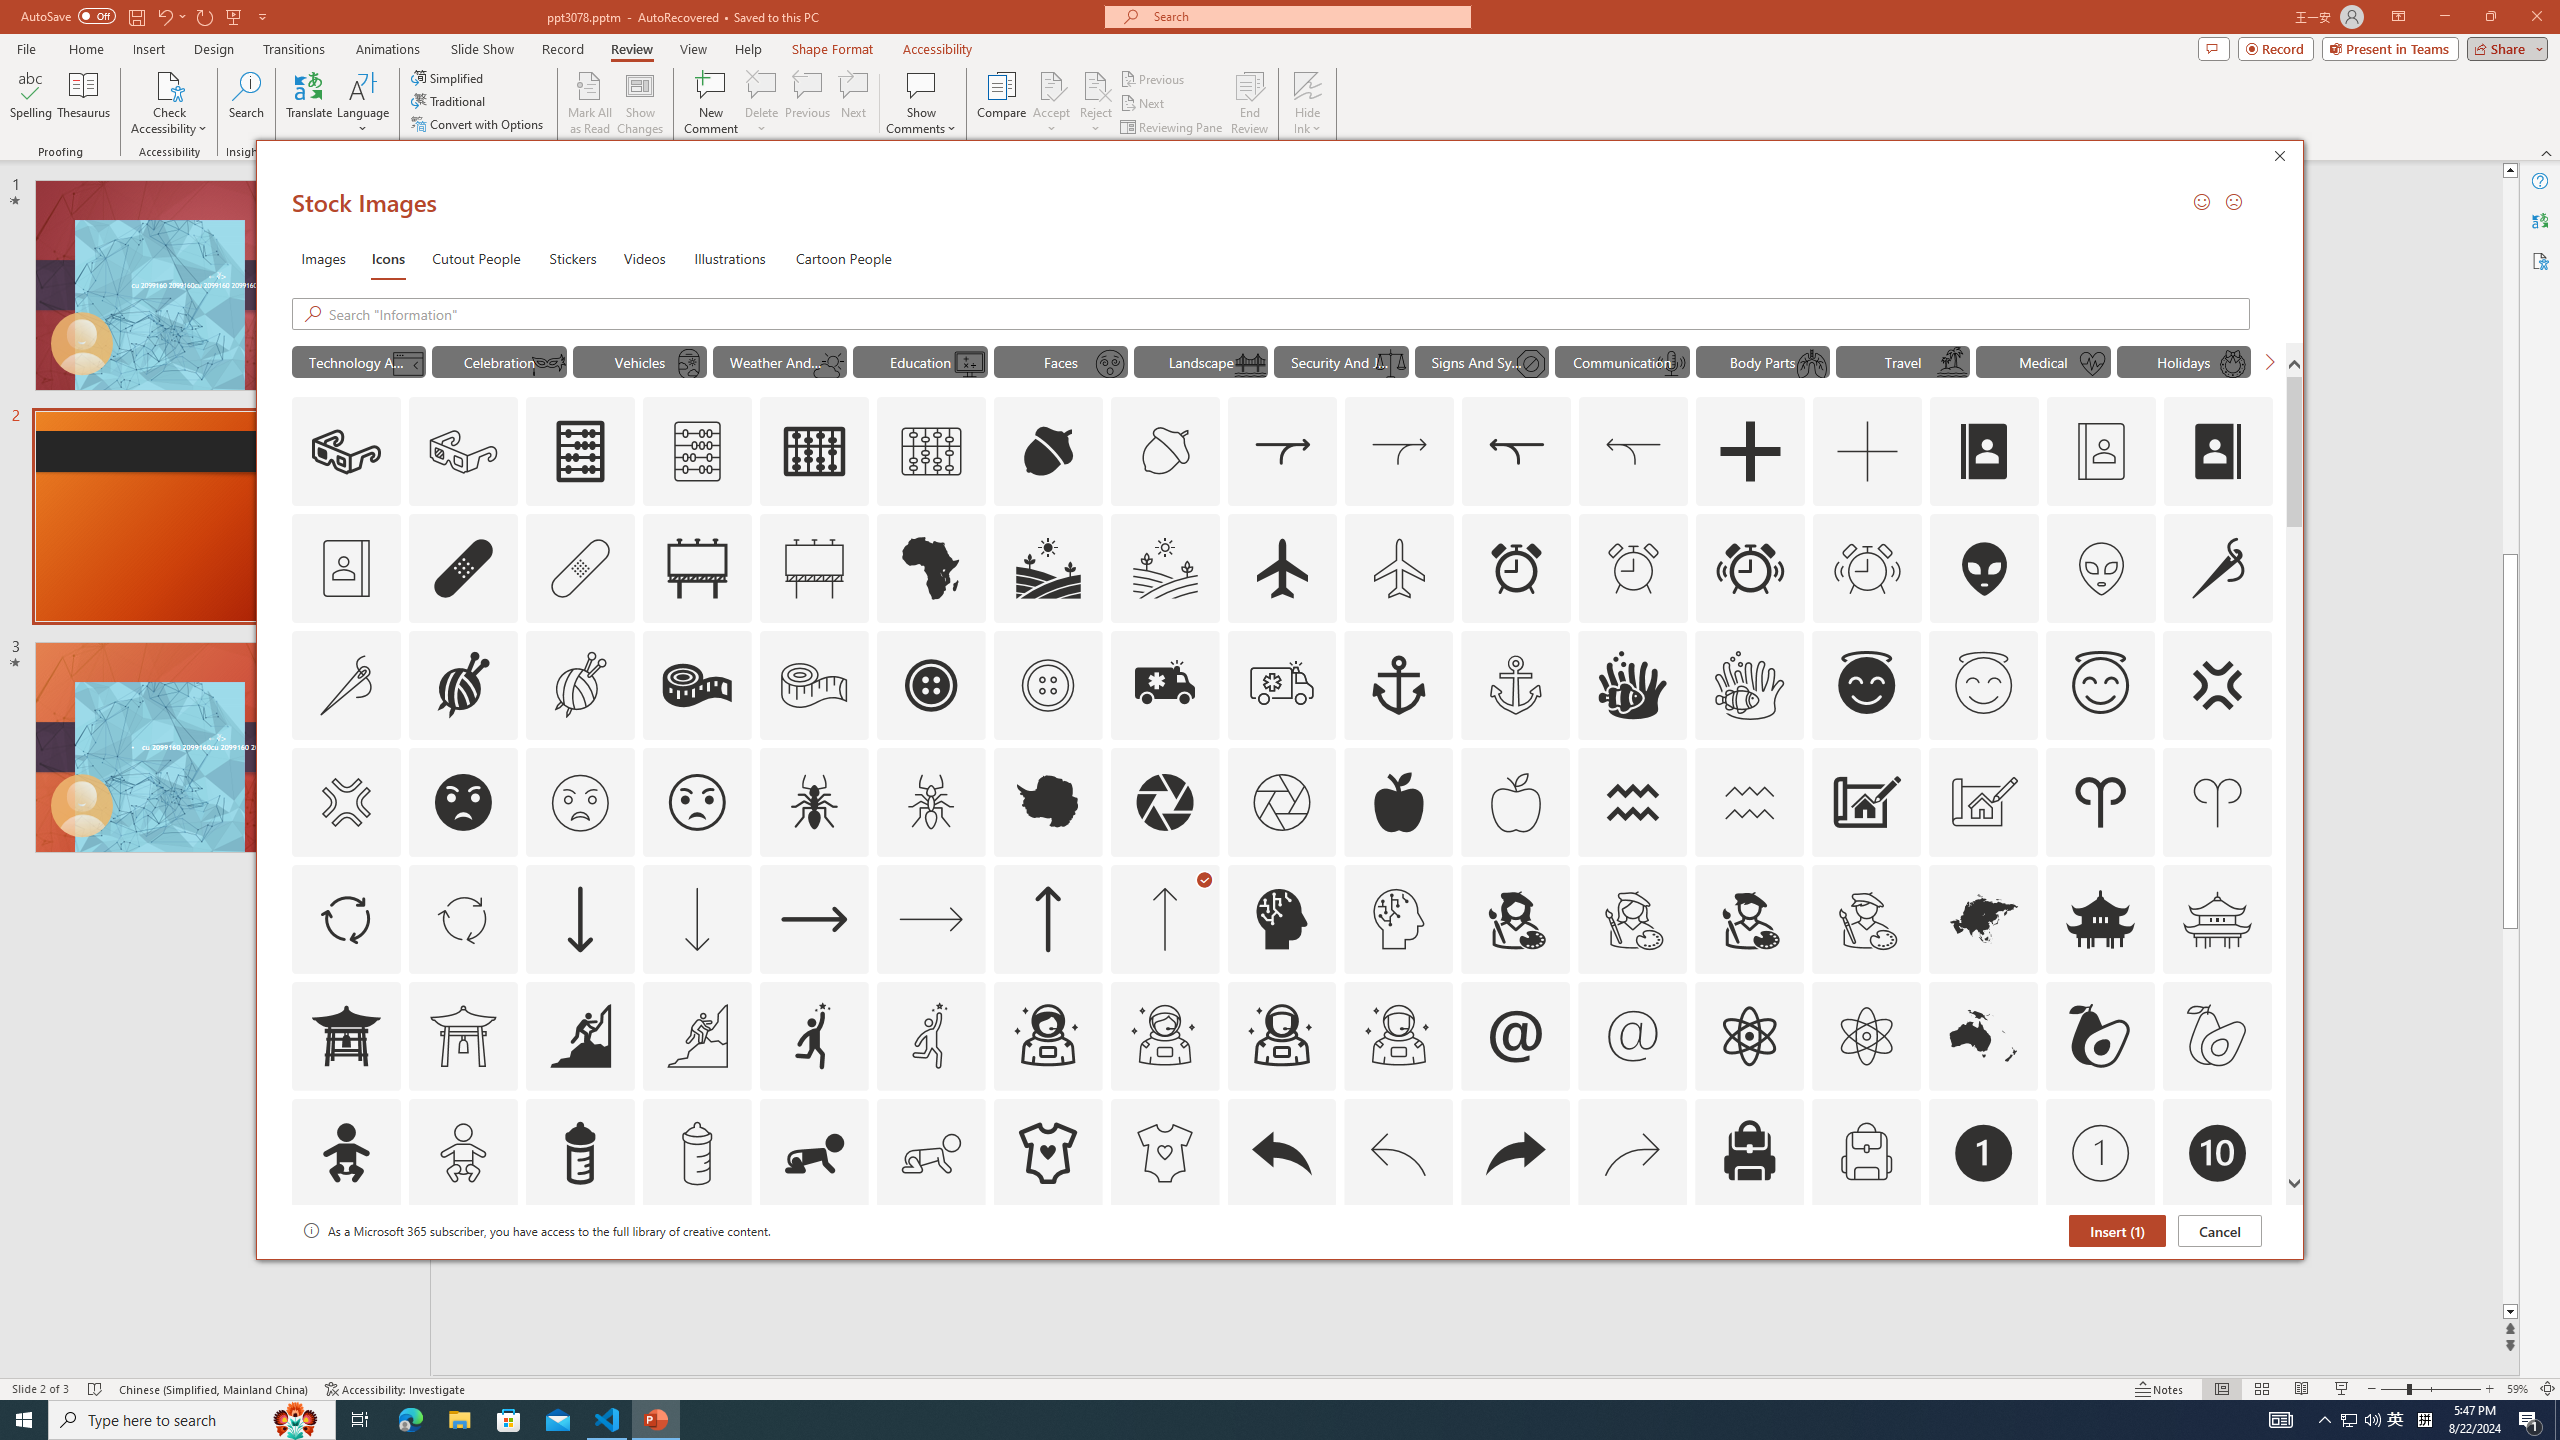 The image size is (2560, 1440). I want to click on AutomationID: Icons_Aspiration, so click(579, 1035).